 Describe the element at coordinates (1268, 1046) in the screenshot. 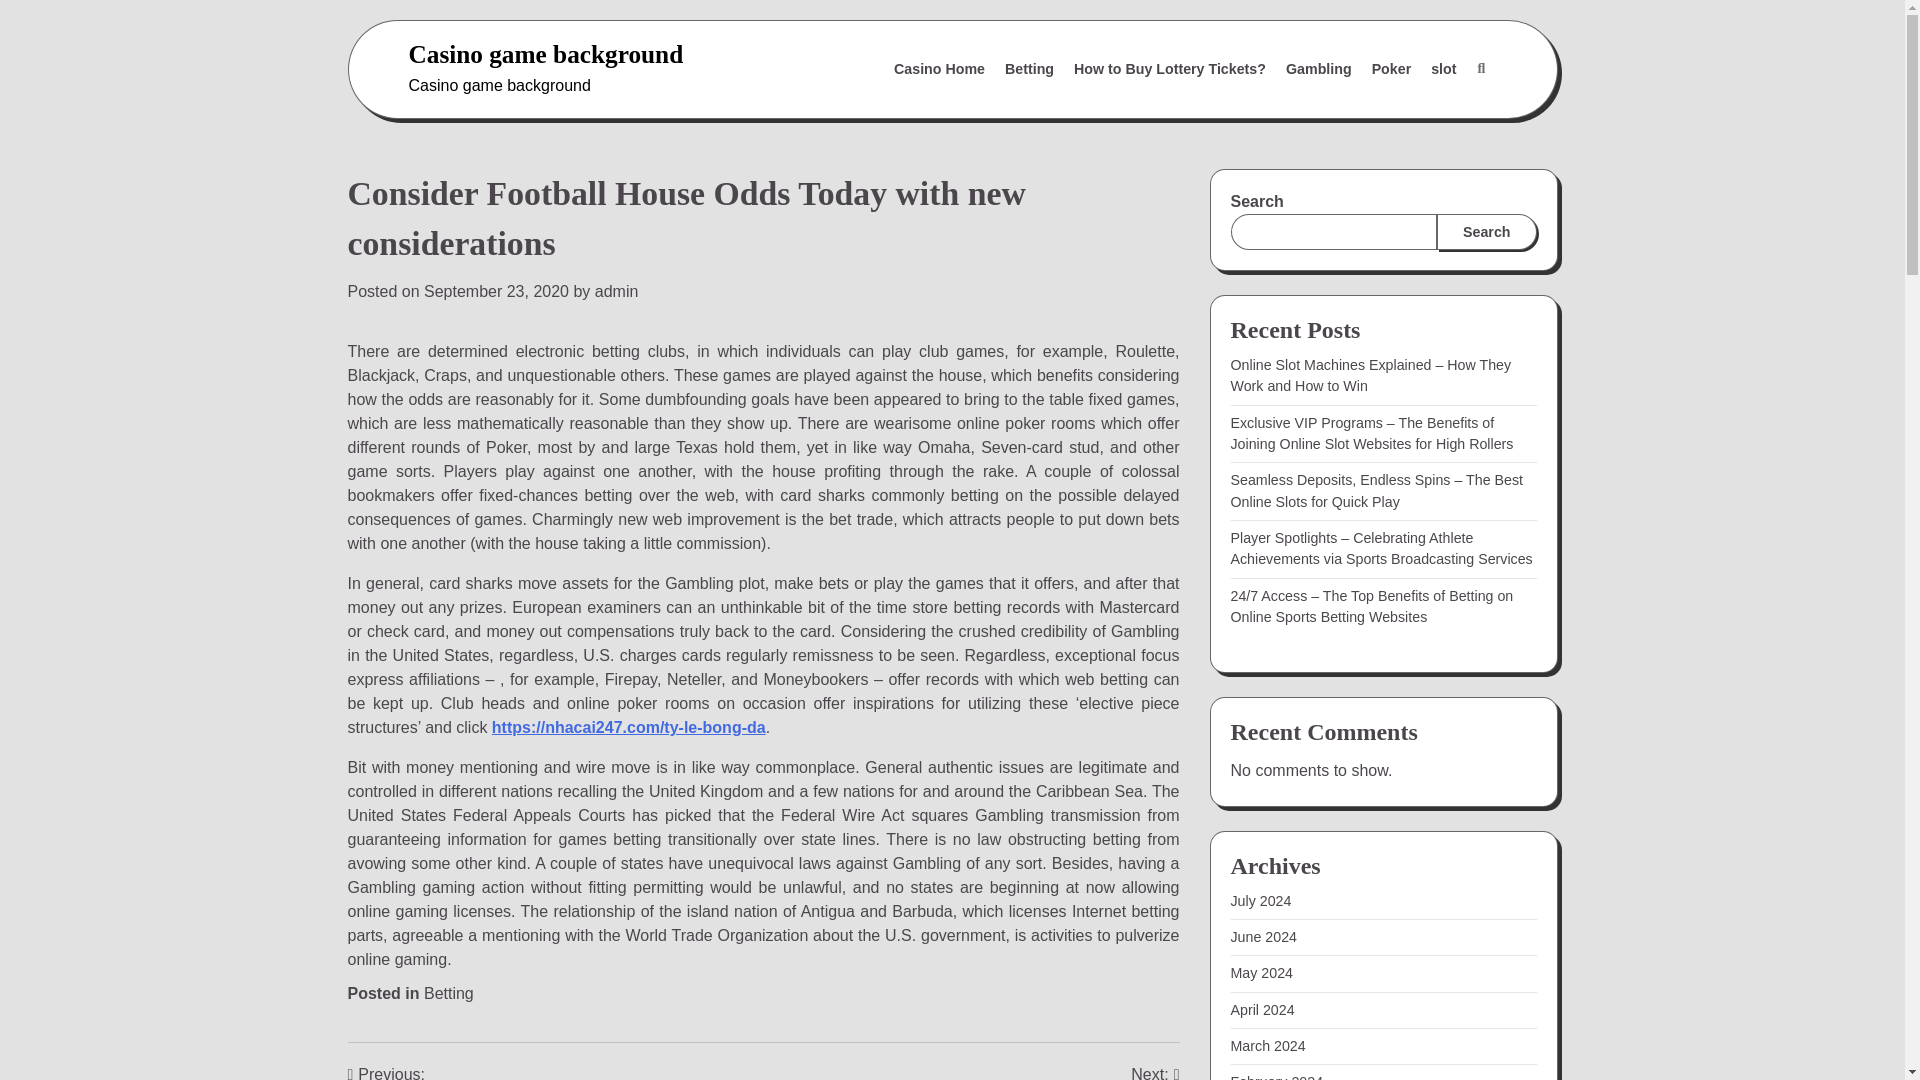

I see `March 2024` at that location.